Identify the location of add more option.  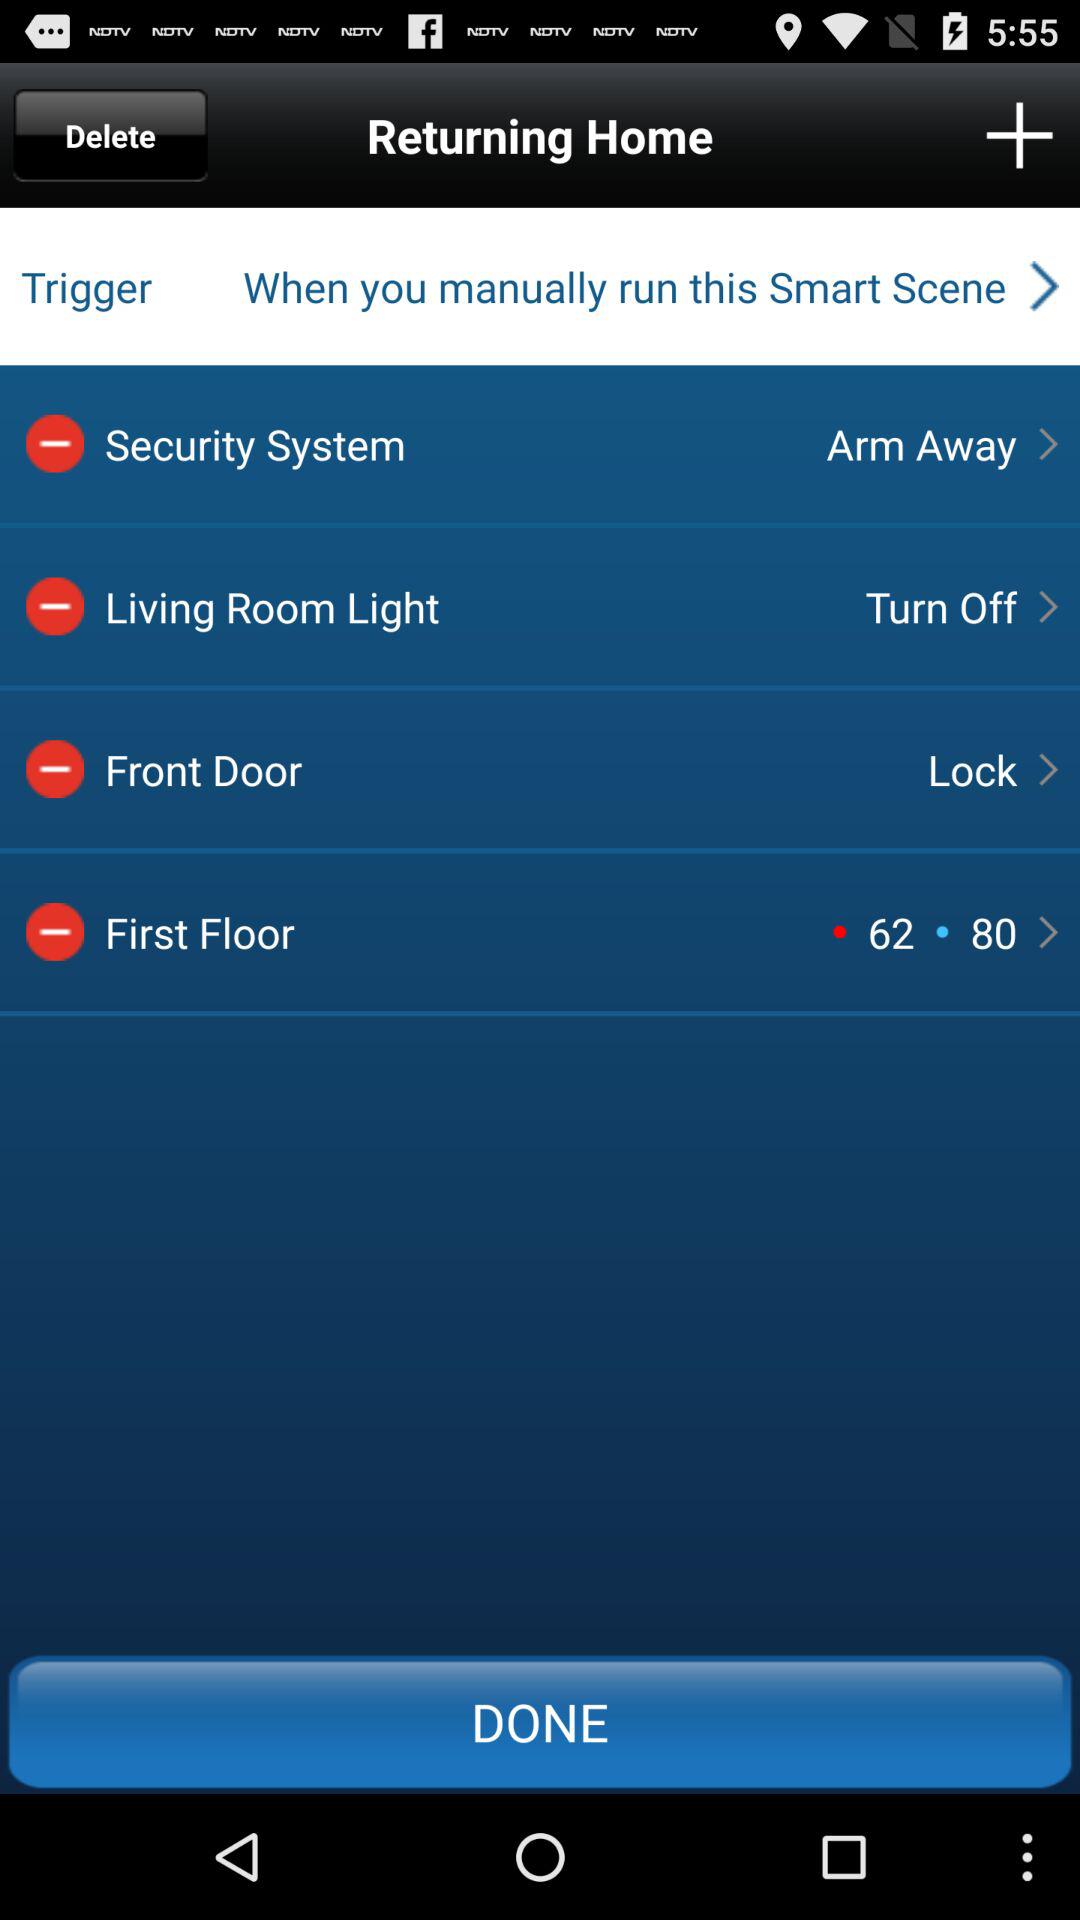
(1020, 135).